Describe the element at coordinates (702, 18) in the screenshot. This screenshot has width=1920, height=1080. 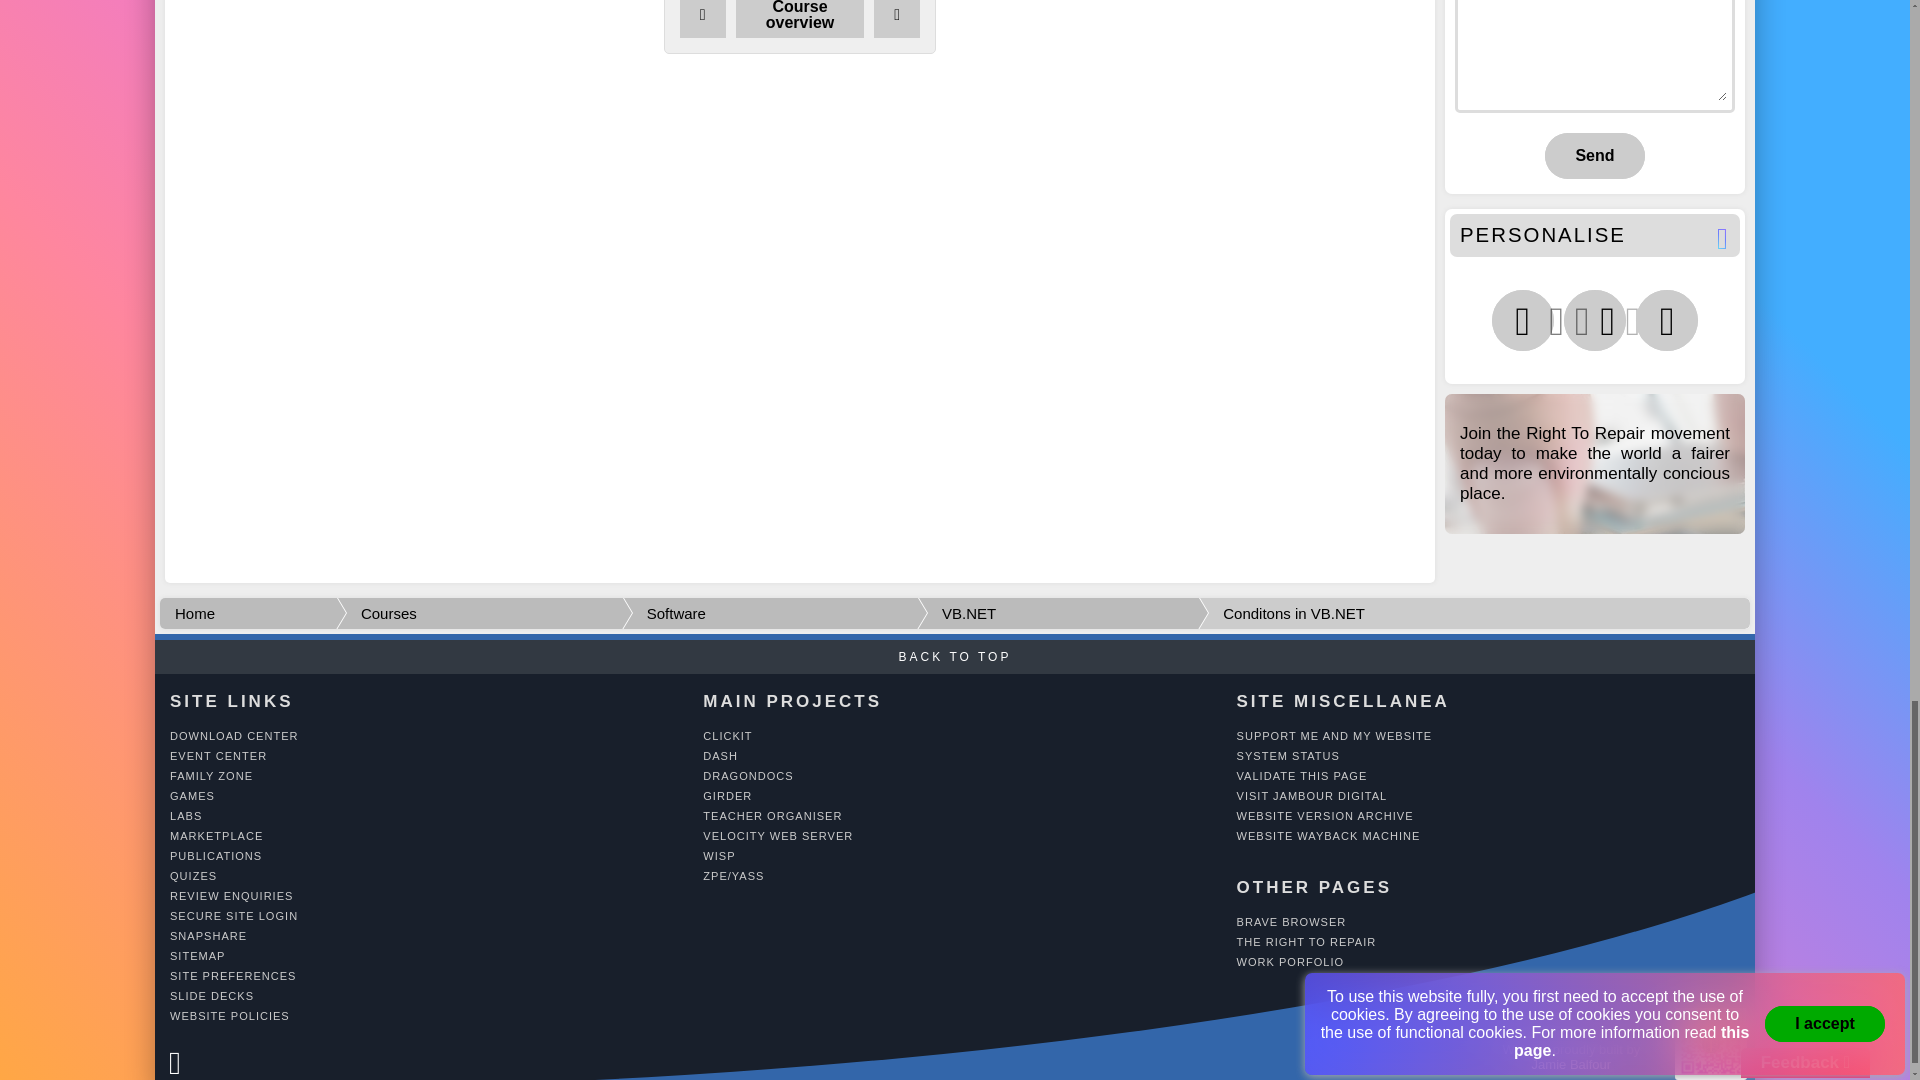
I see `File handling` at that location.